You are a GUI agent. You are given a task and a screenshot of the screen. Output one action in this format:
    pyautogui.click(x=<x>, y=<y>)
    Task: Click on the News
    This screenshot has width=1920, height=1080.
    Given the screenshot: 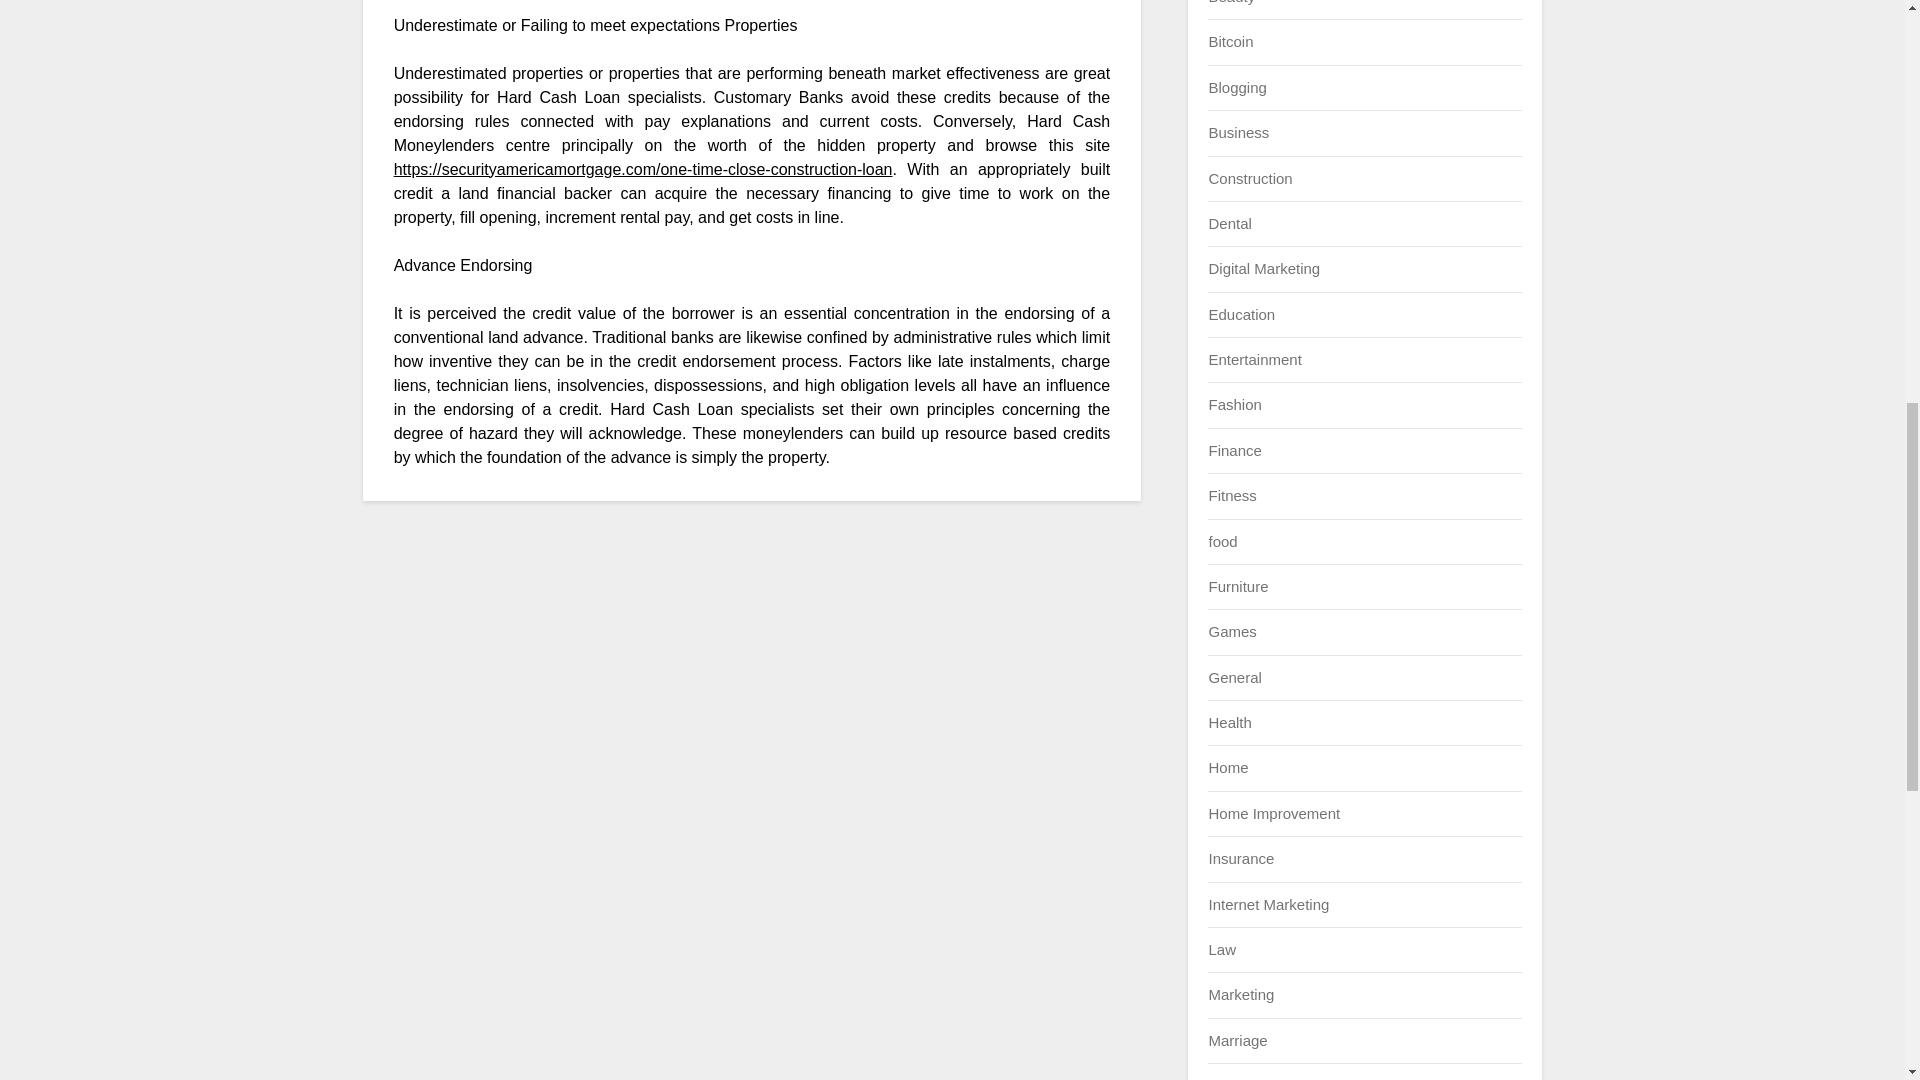 What is the action you would take?
    pyautogui.click(x=1226, y=1078)
    